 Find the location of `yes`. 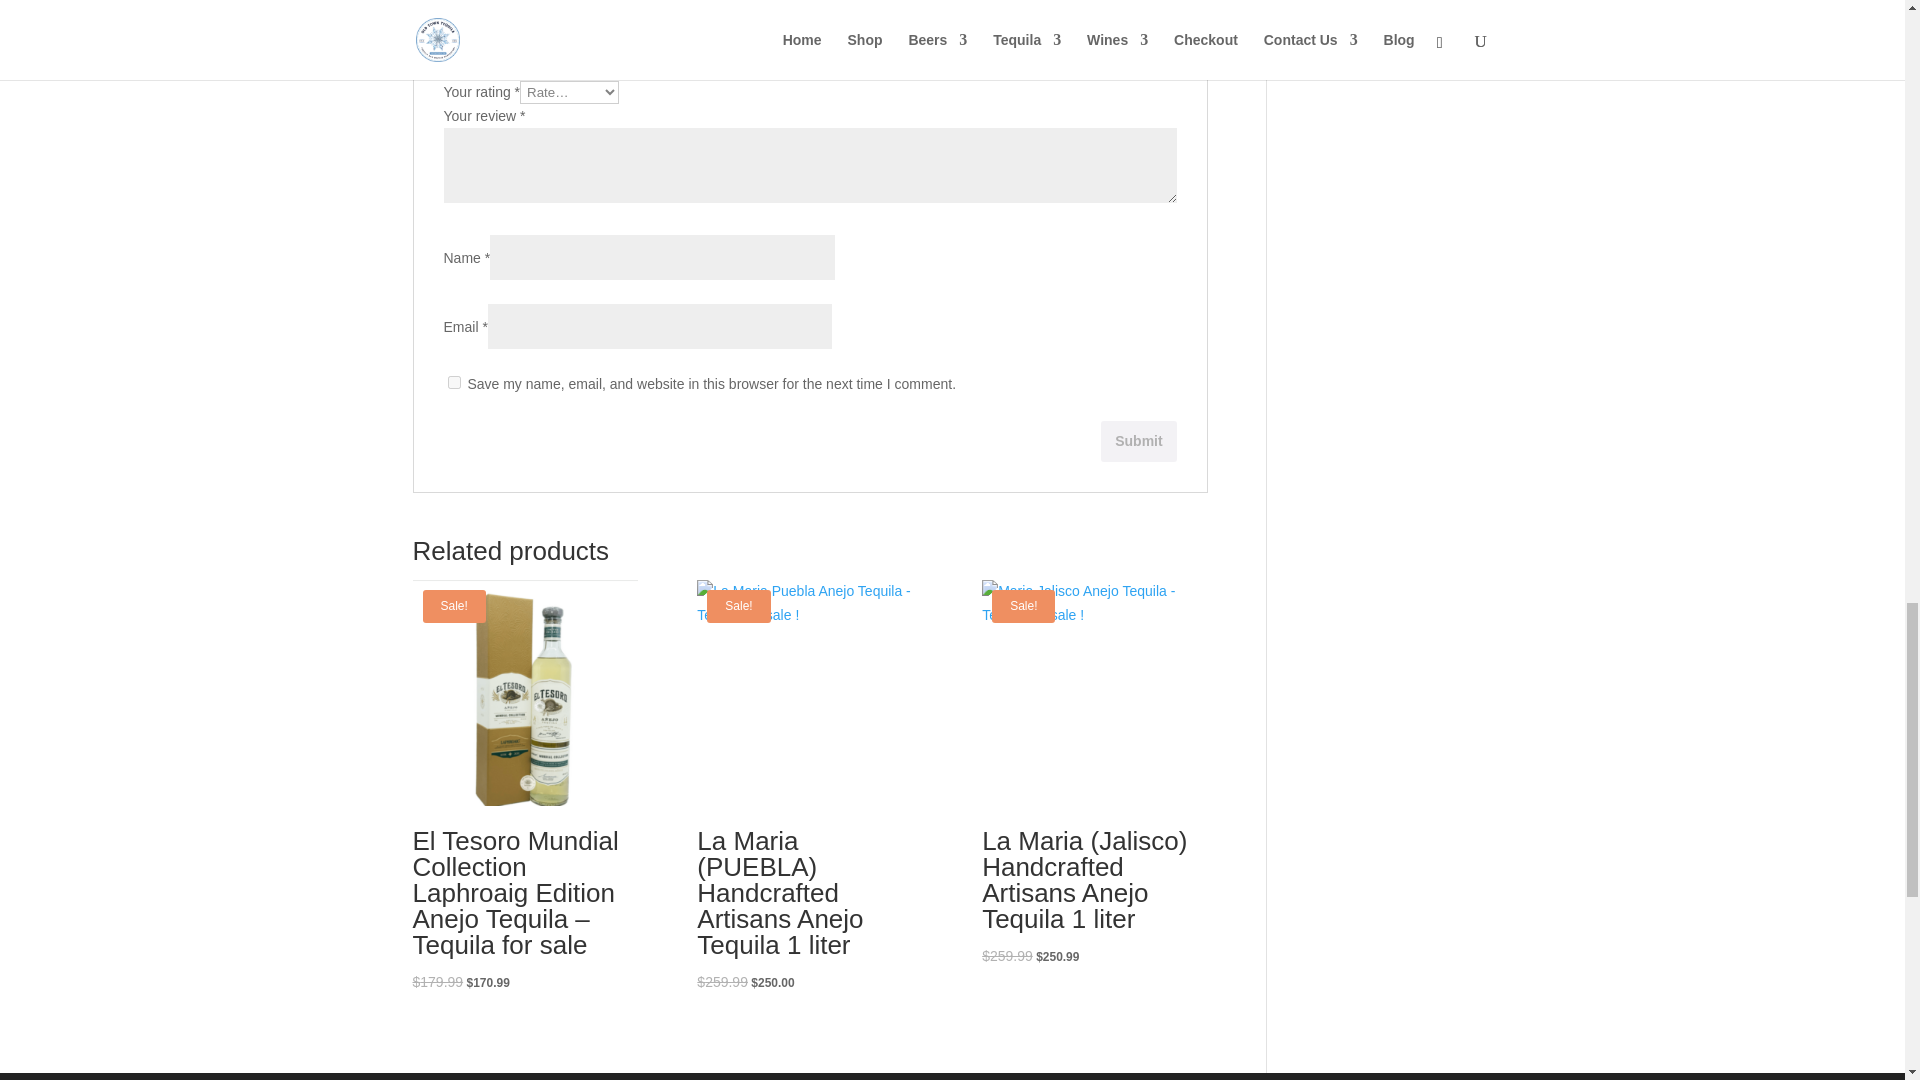

yes is located at coordinates (454, 382).